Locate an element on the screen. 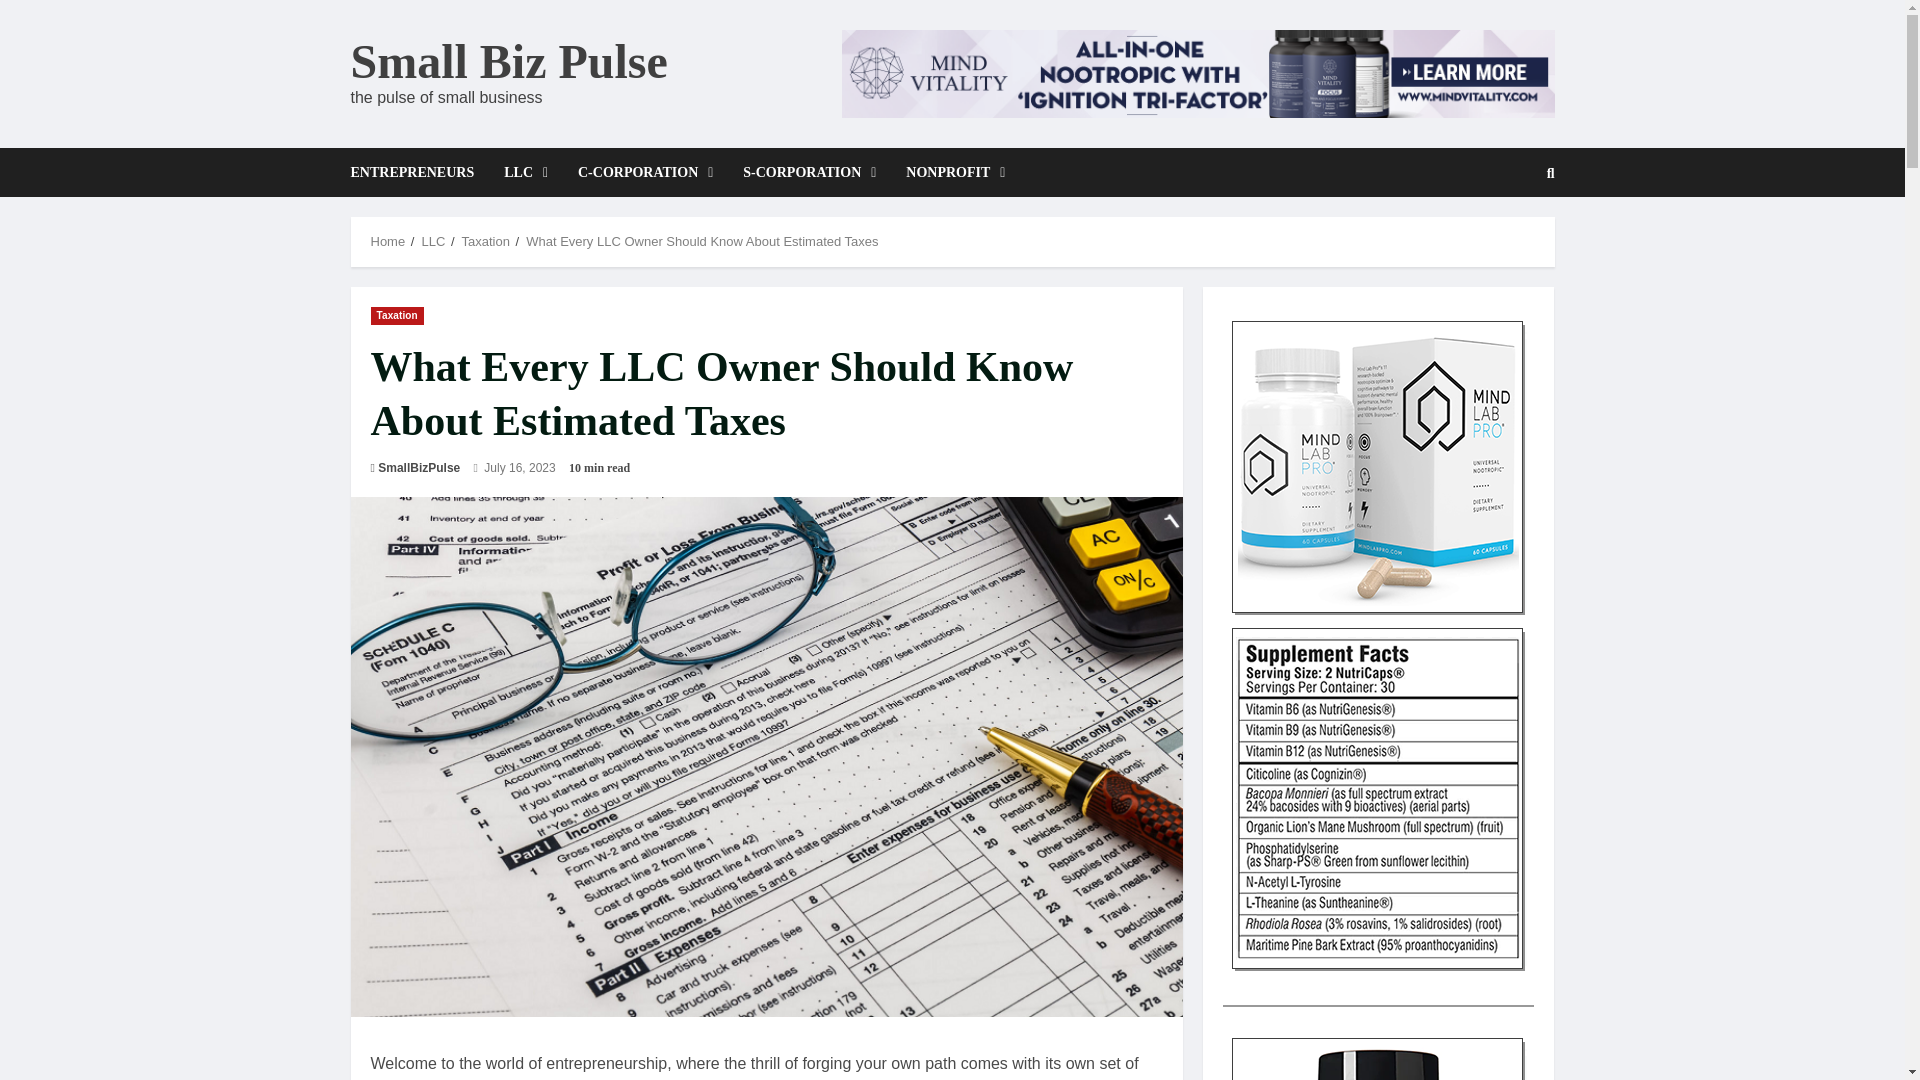 The width and height of the screenshot is (1920, 1080). S-CORPORATION is located at coordinates (808, 172).